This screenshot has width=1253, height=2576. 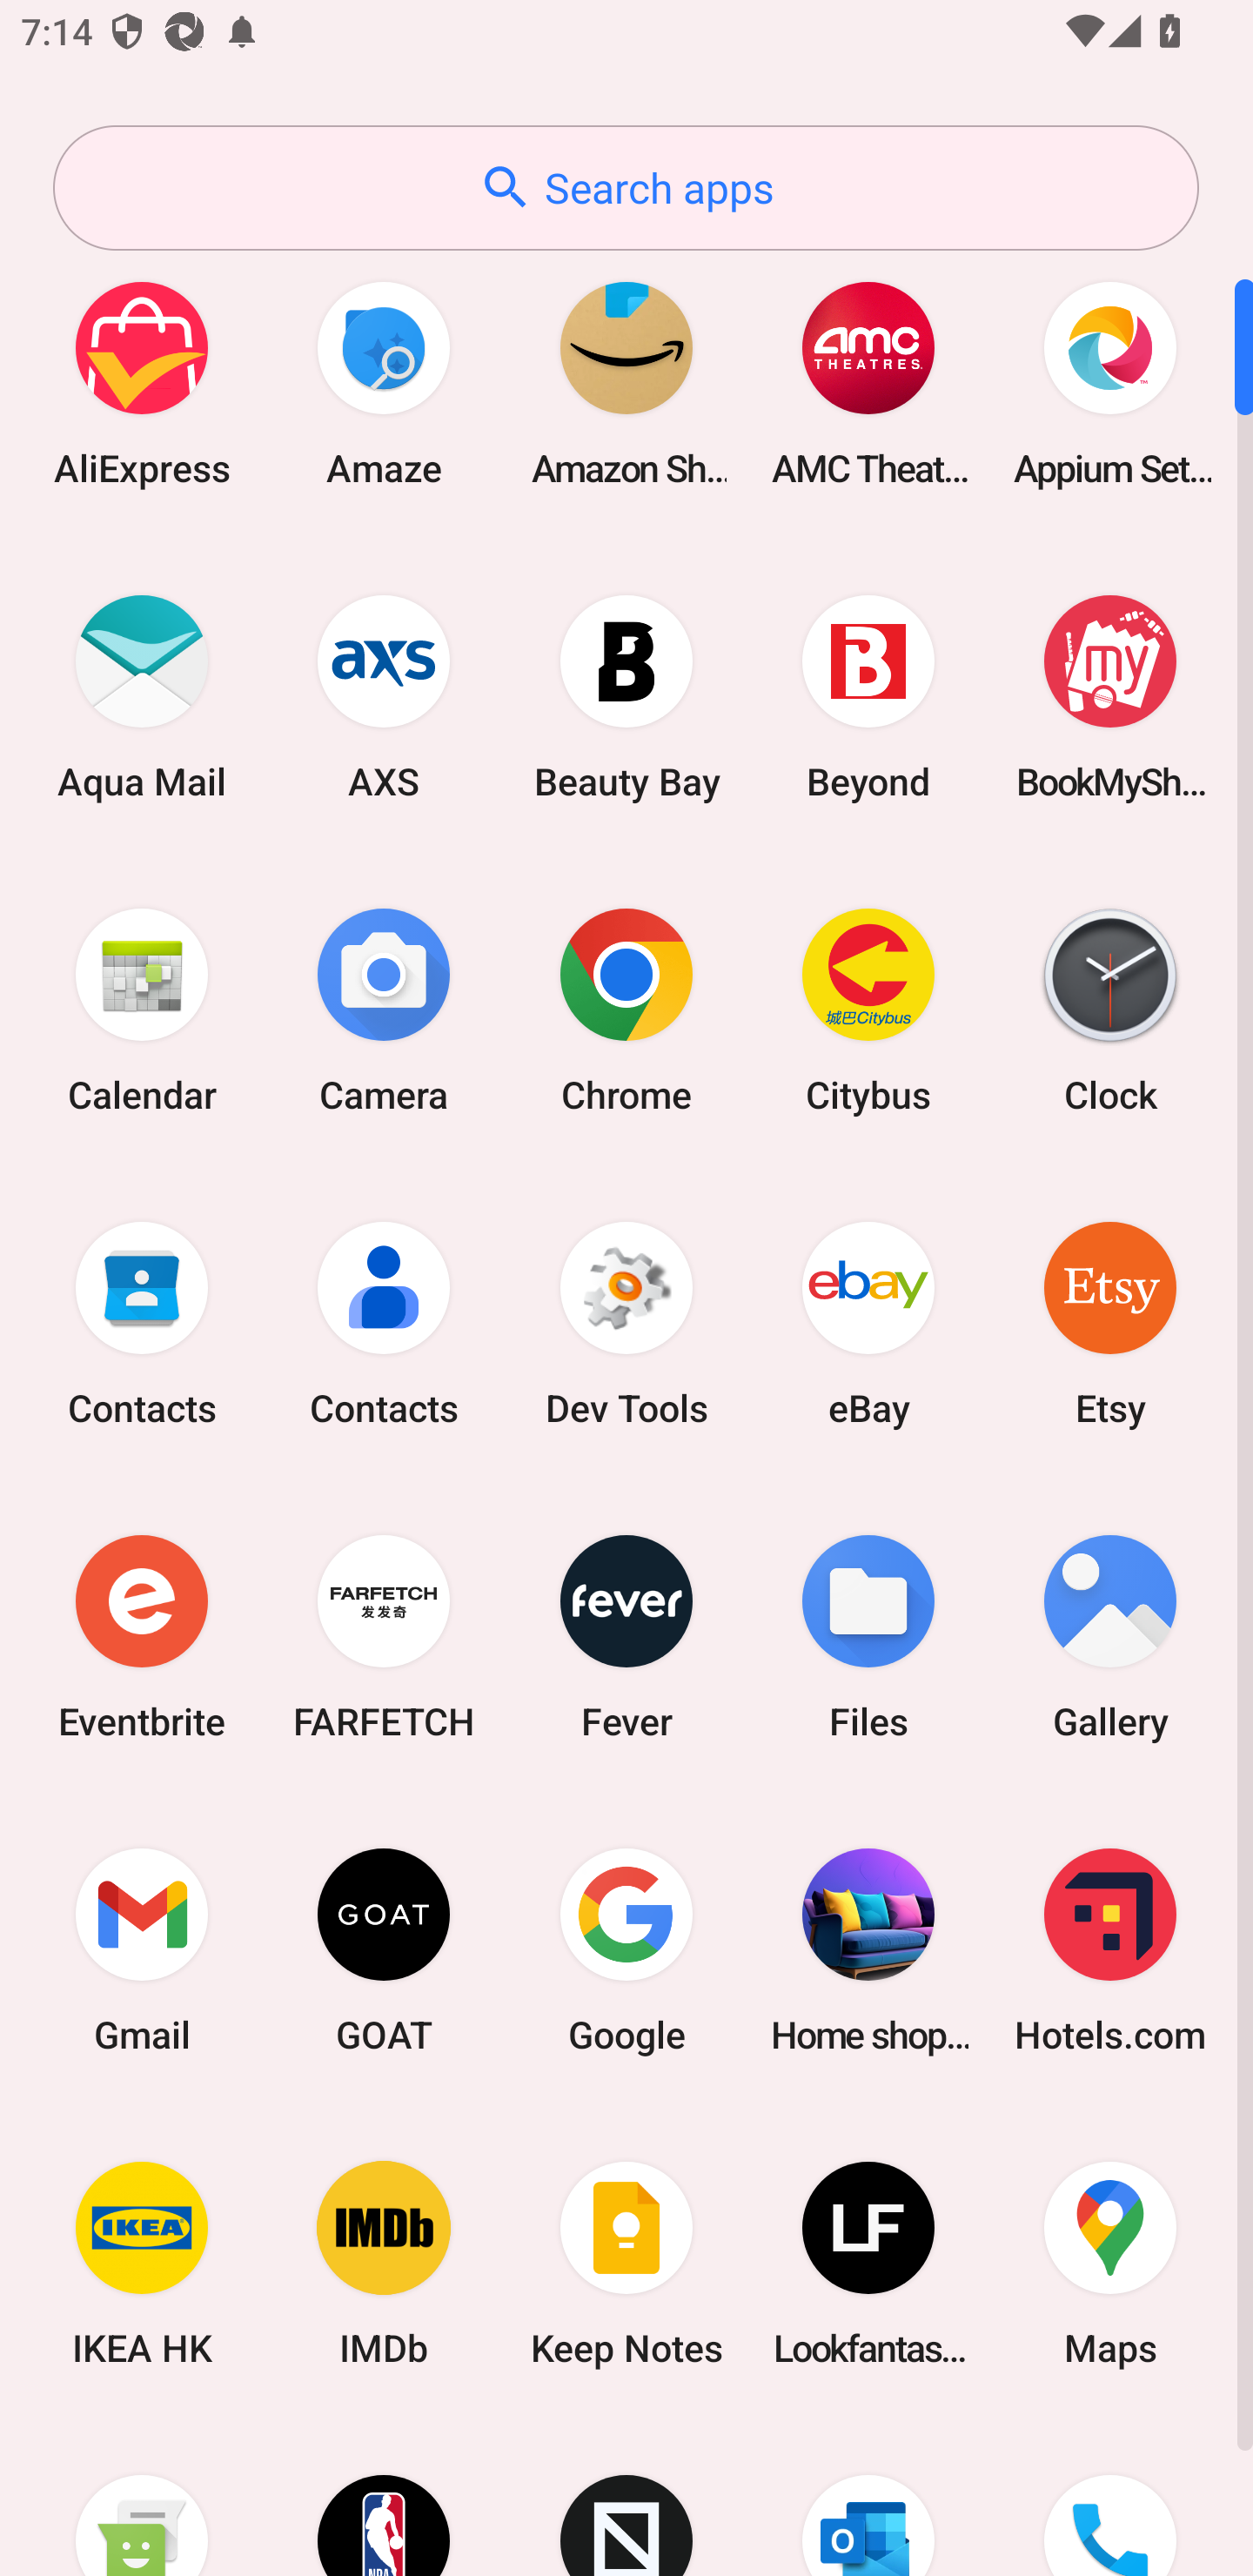 What do you see at coordinates (868, 2264) in the screenshot?
I see `Lookfantastic` at bounding box center [868, 2264].